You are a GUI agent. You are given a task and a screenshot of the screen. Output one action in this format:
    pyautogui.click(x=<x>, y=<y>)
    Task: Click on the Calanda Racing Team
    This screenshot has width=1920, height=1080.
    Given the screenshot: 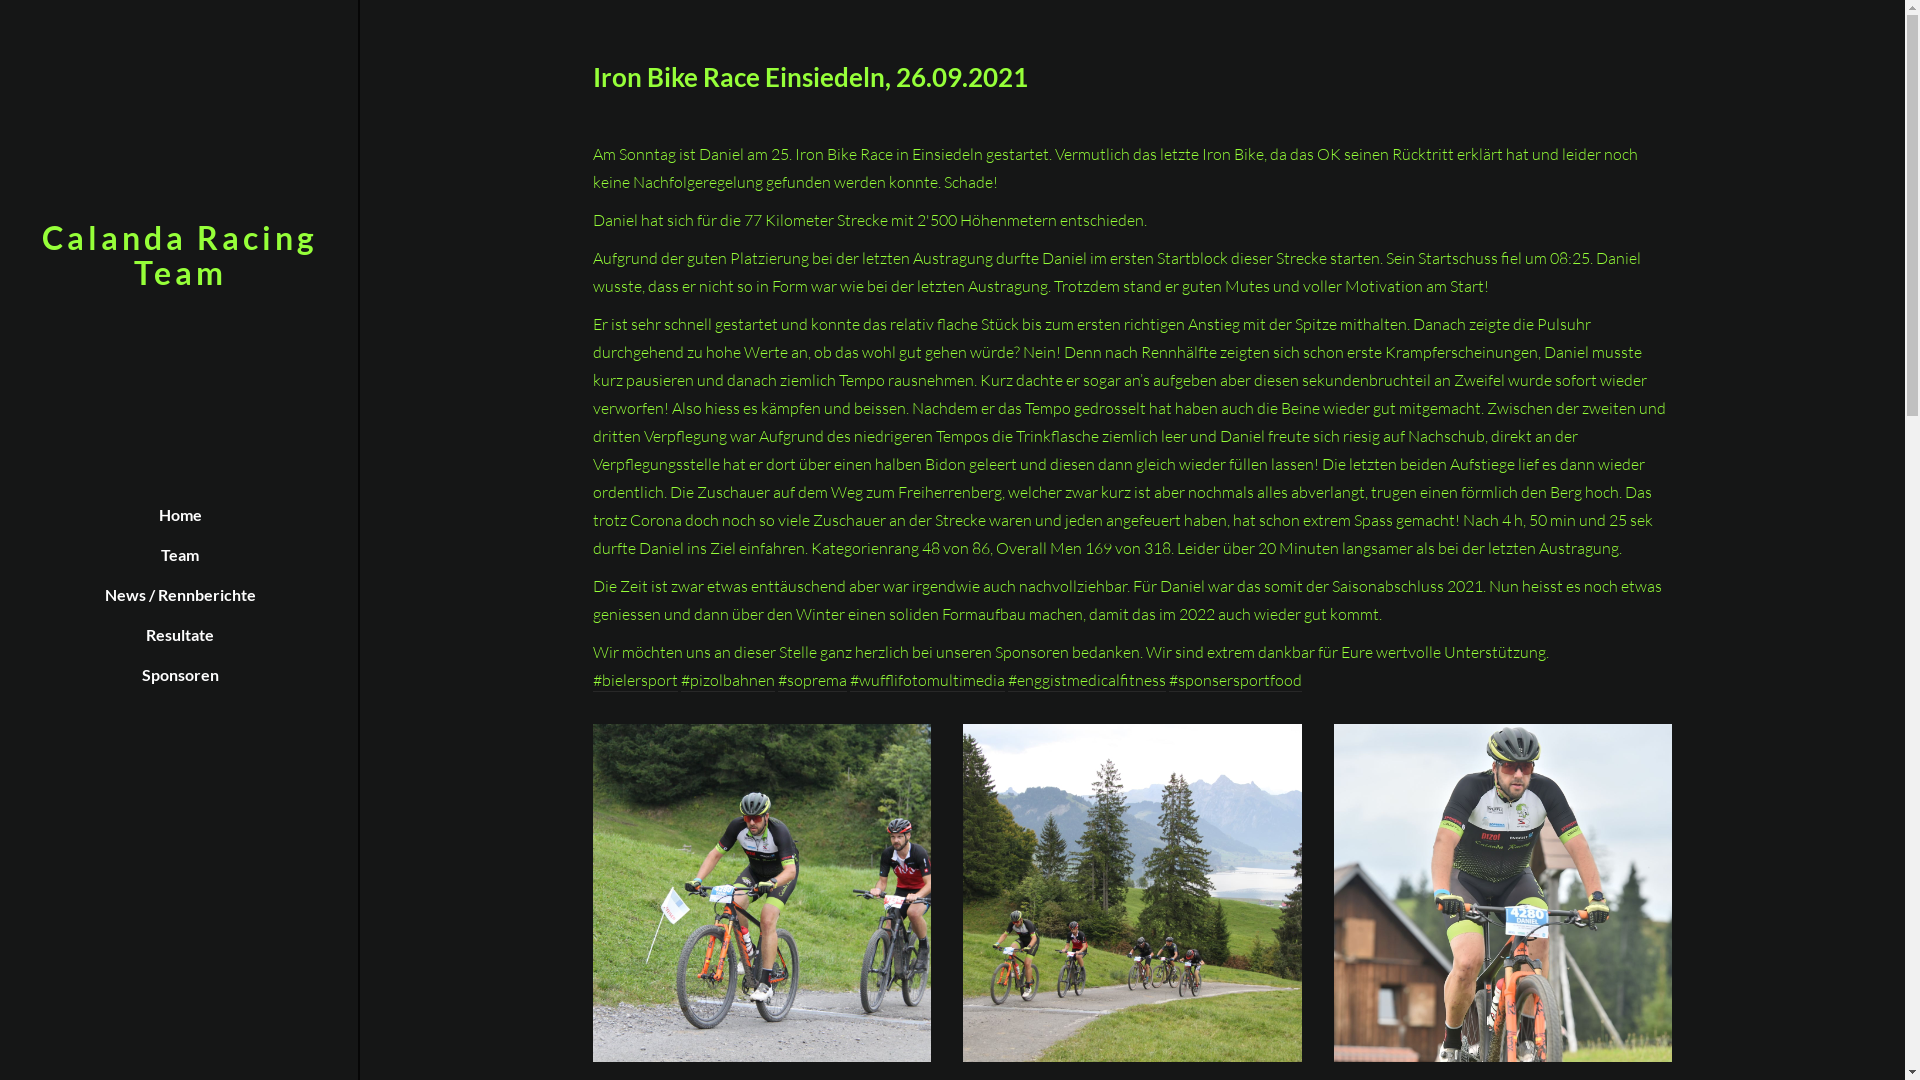 What is the action you would take?
    pyautogui.click(x=180, y=255)
    